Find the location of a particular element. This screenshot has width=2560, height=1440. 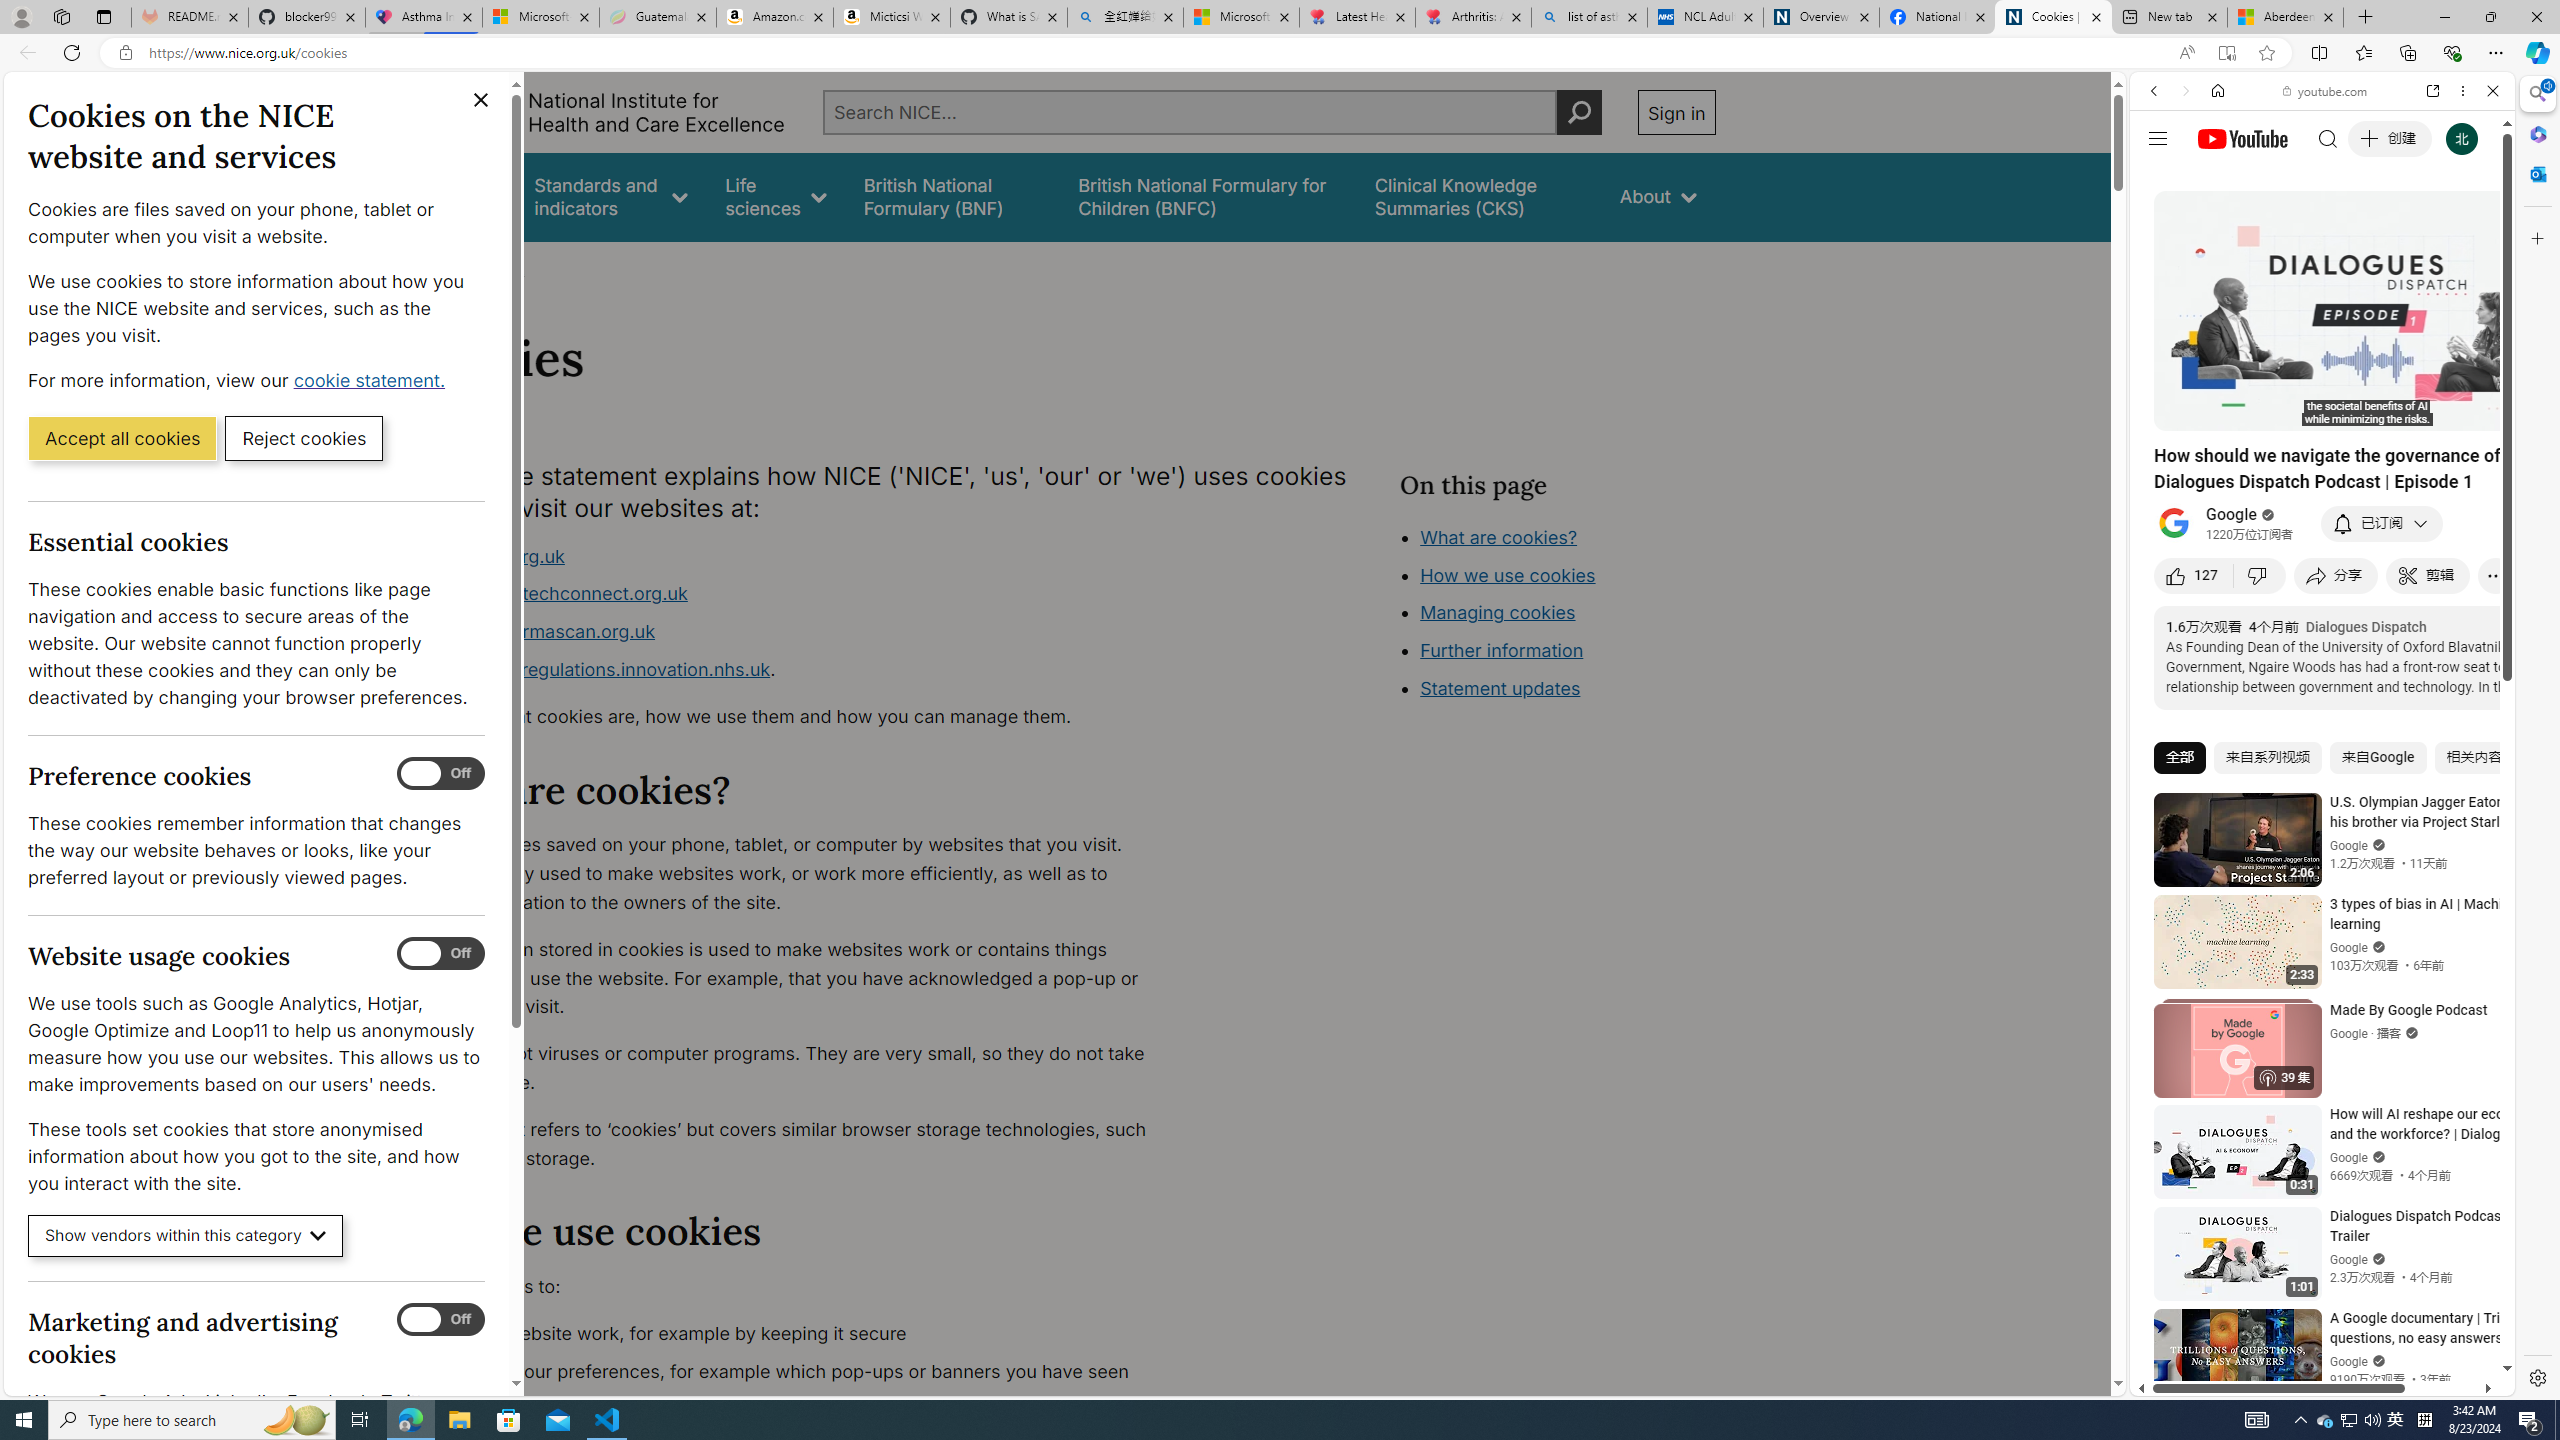

Further information is located at coordinates (1502, 650).